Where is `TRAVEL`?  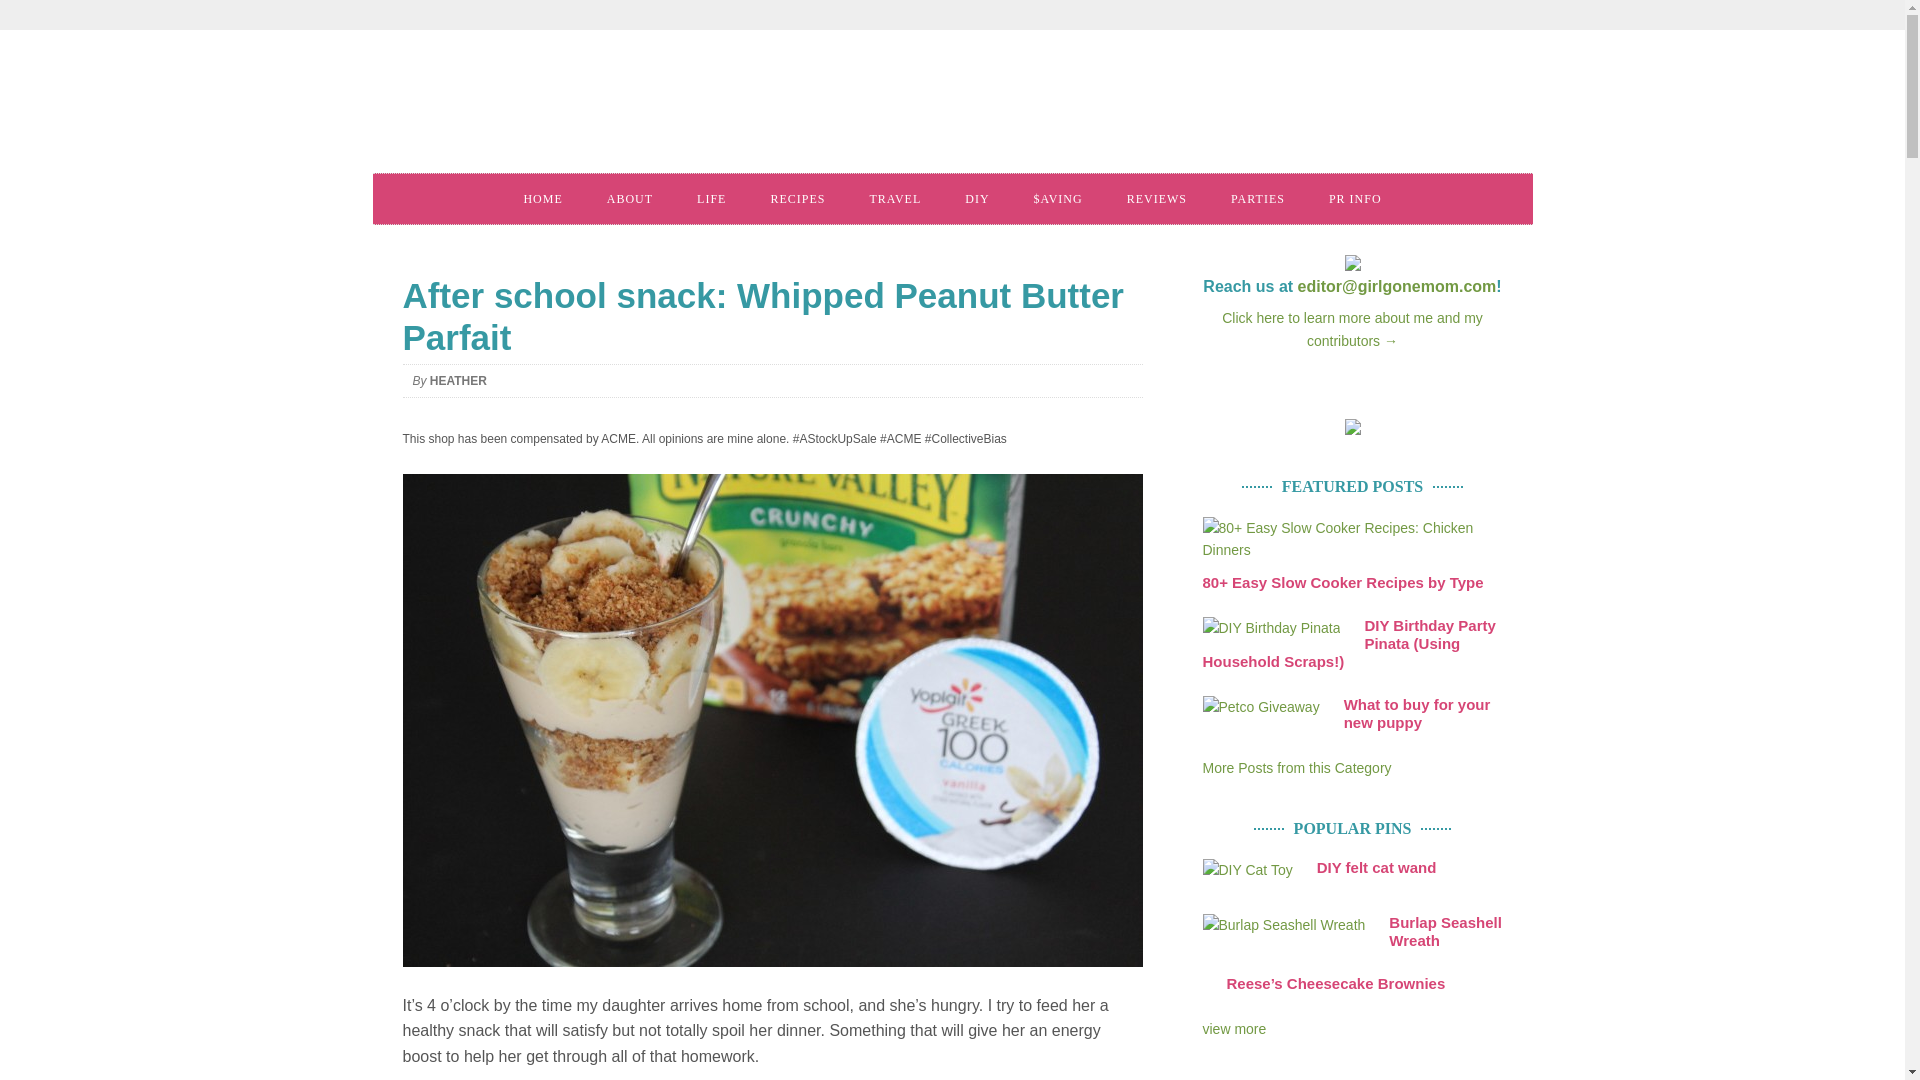 TRAVEL is located at coordinates (894, 198).